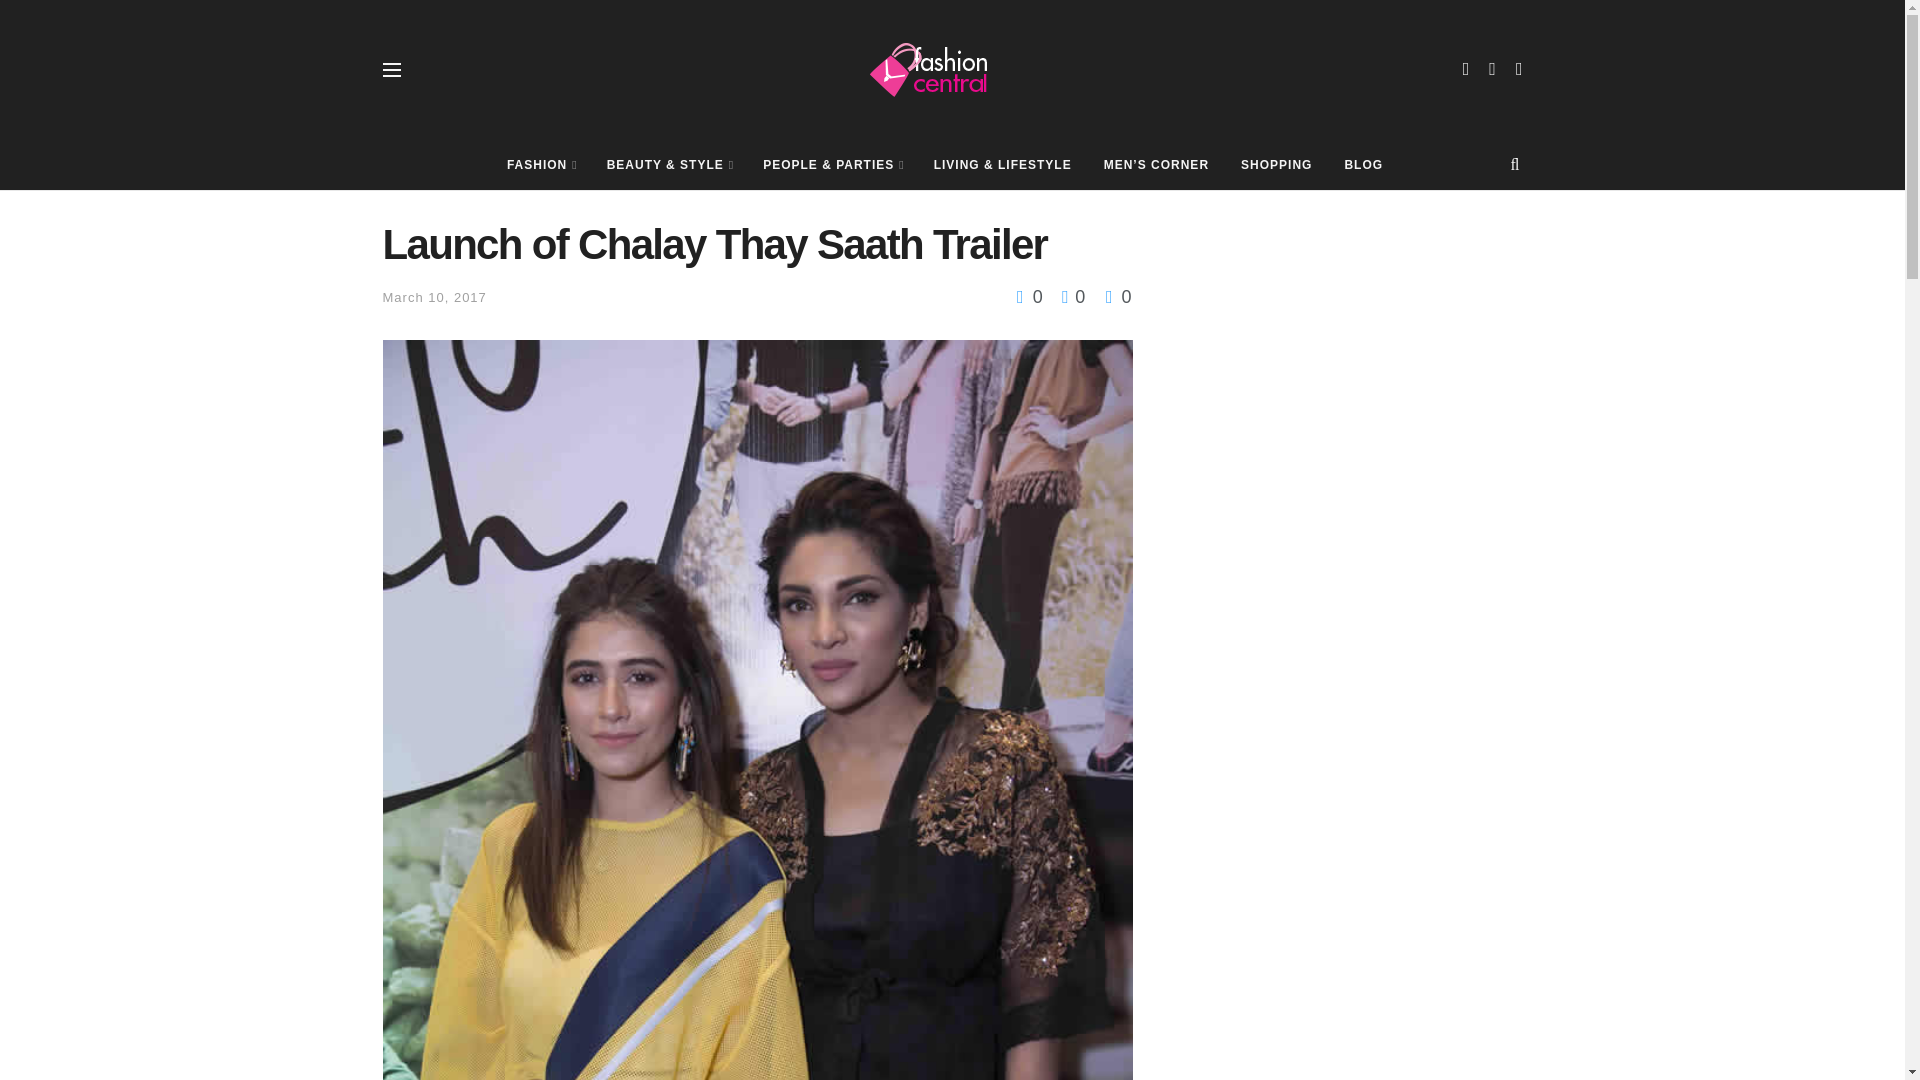 The width and height of the screenshot is (1920, 1080). Describe the element at coordinates (1364, 165) in the screenshot. I see `BLOG` at that location.